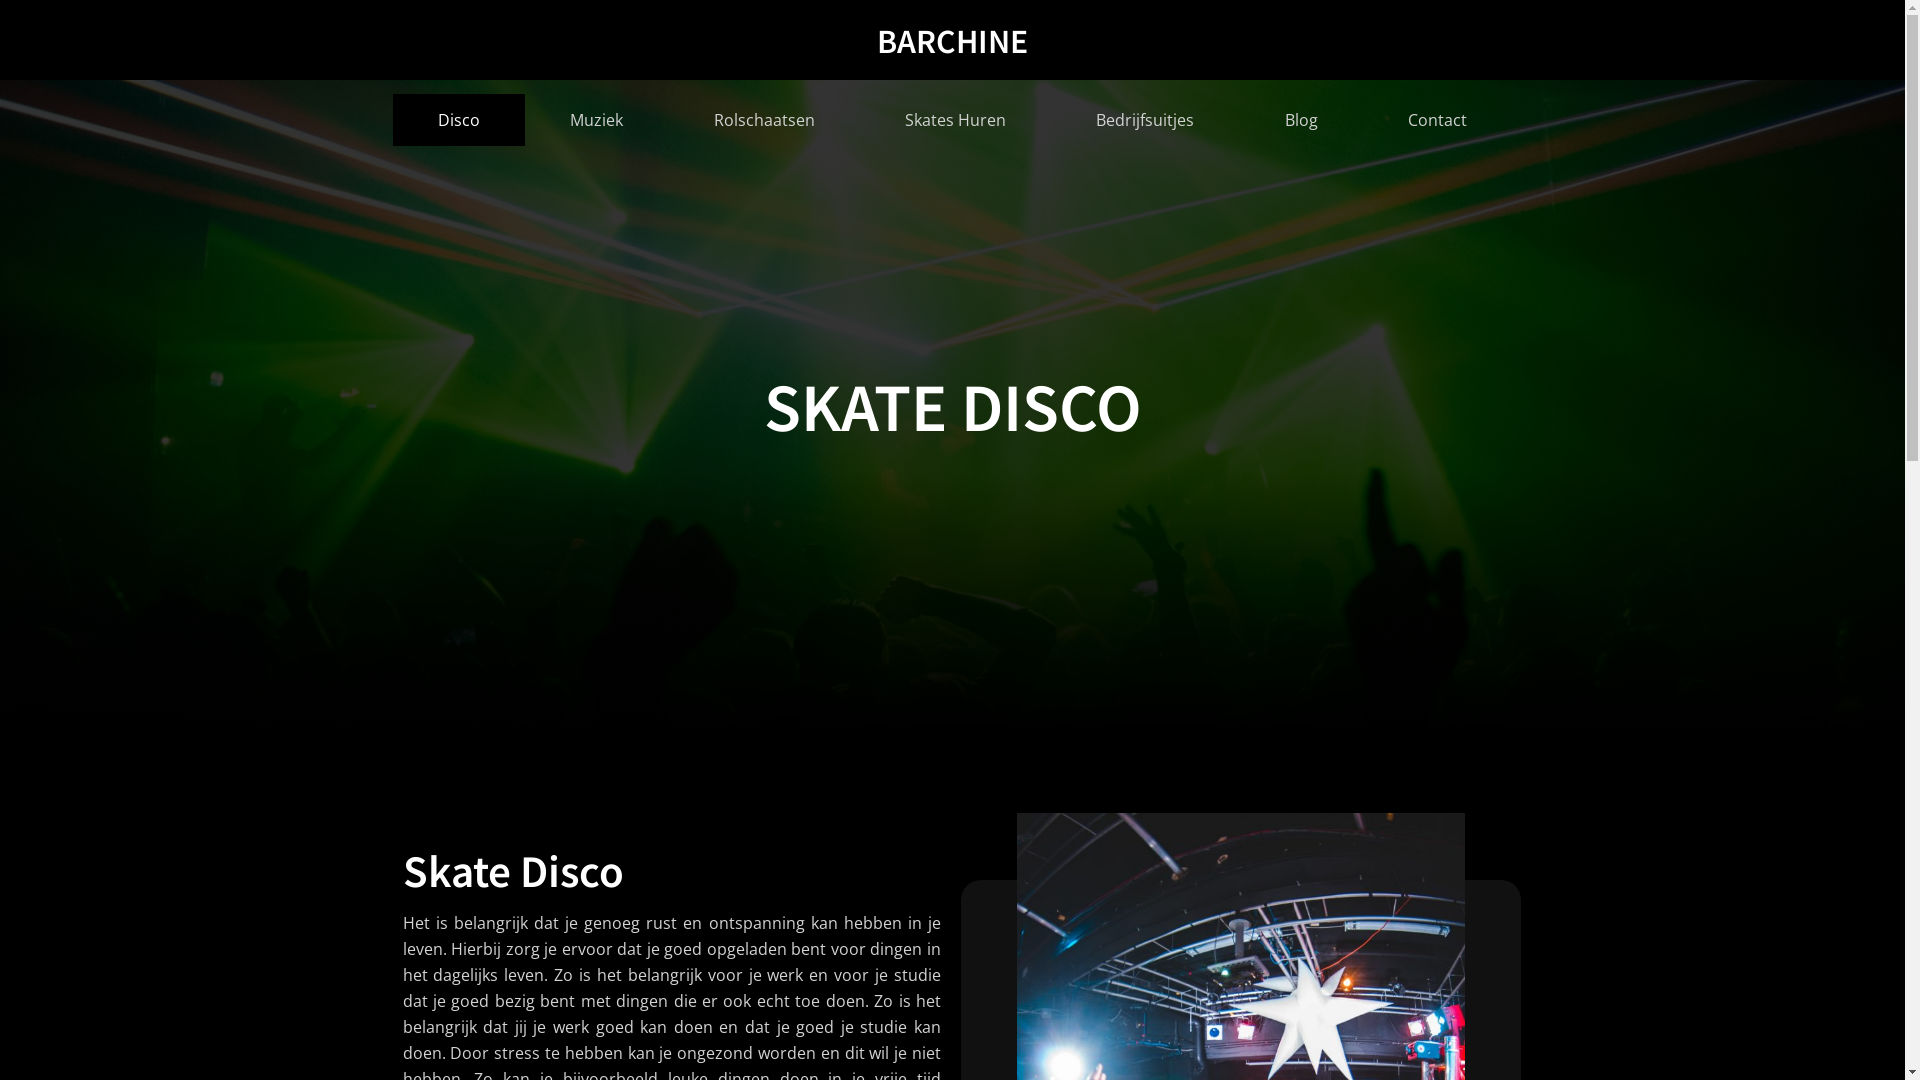 This screenshot has width=1920, height=1080. What do you see at coordinates (1145, 120) in the screenshot?
I see `Bedrijfsuitjes` at bounding box center [1145, 120].